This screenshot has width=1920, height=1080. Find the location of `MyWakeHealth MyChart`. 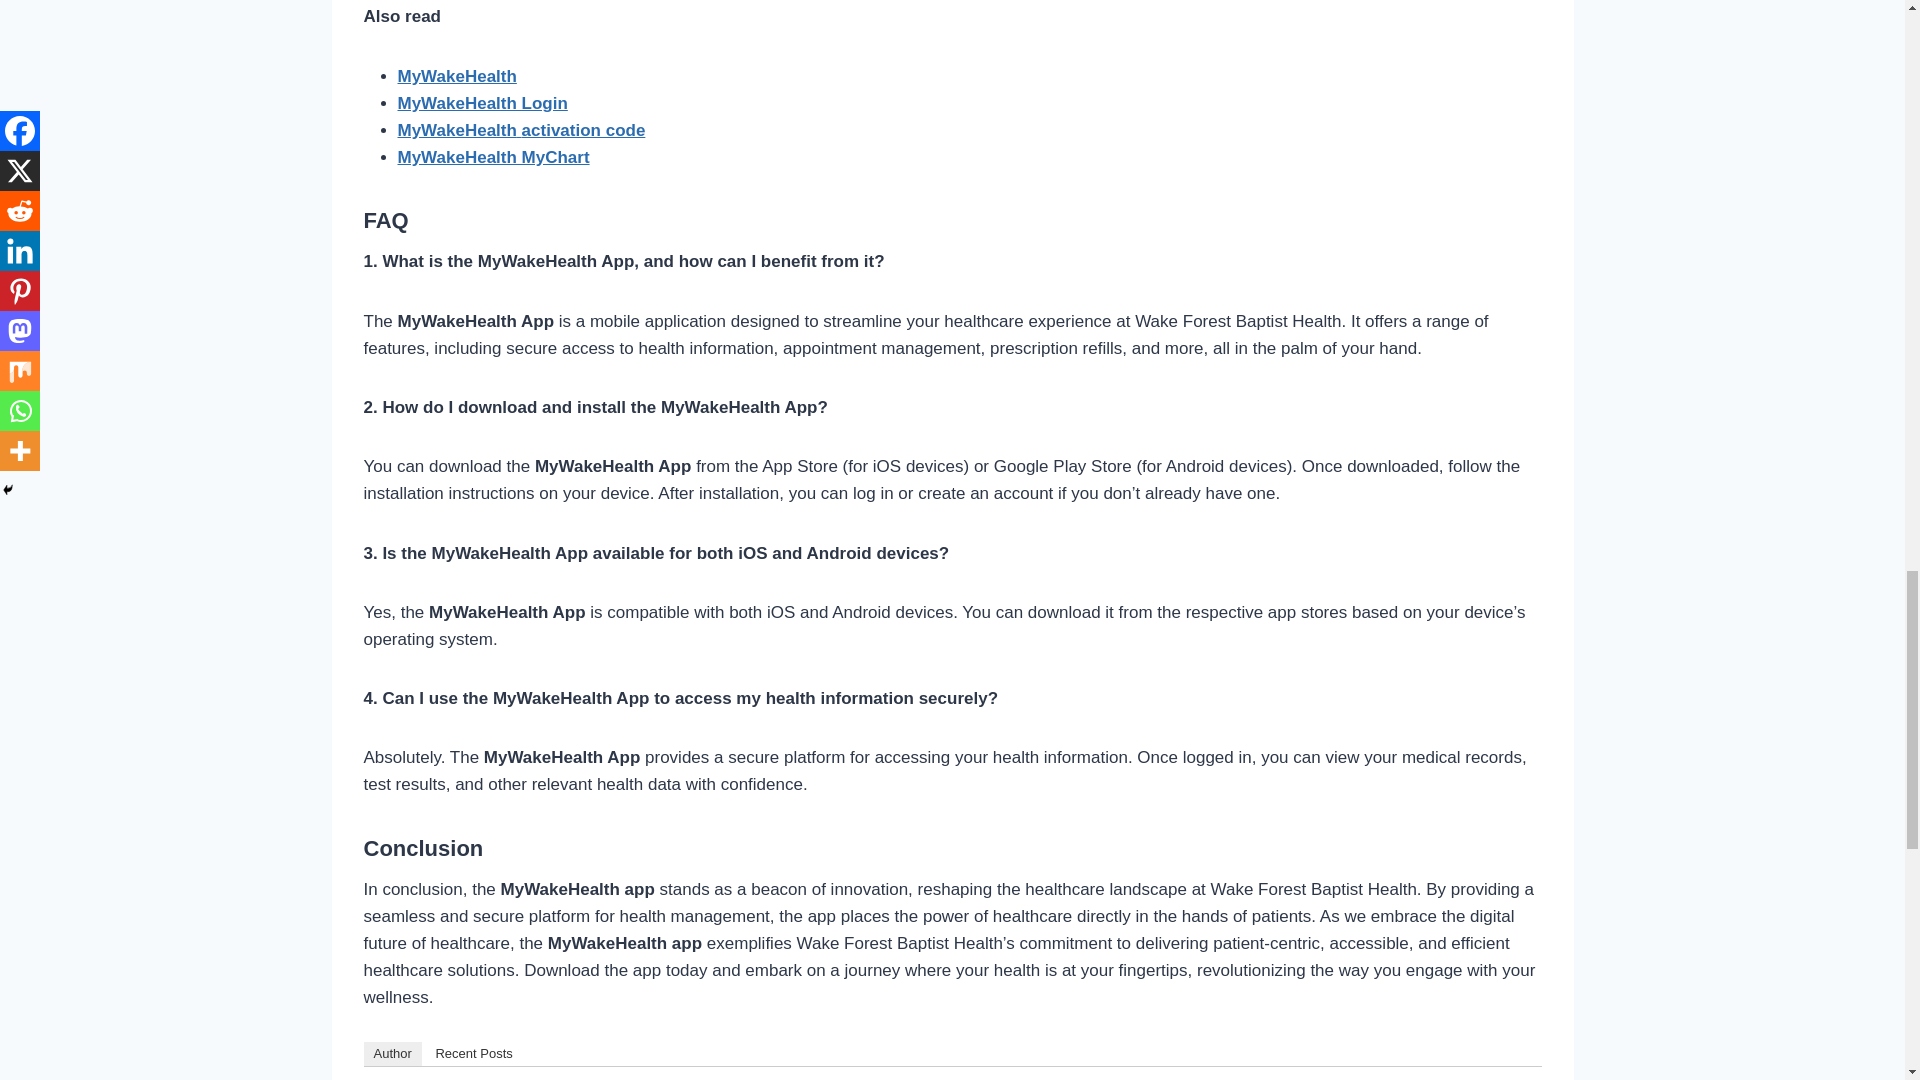

MyWakeHealth MyChart is located at coordinates (493, 157).